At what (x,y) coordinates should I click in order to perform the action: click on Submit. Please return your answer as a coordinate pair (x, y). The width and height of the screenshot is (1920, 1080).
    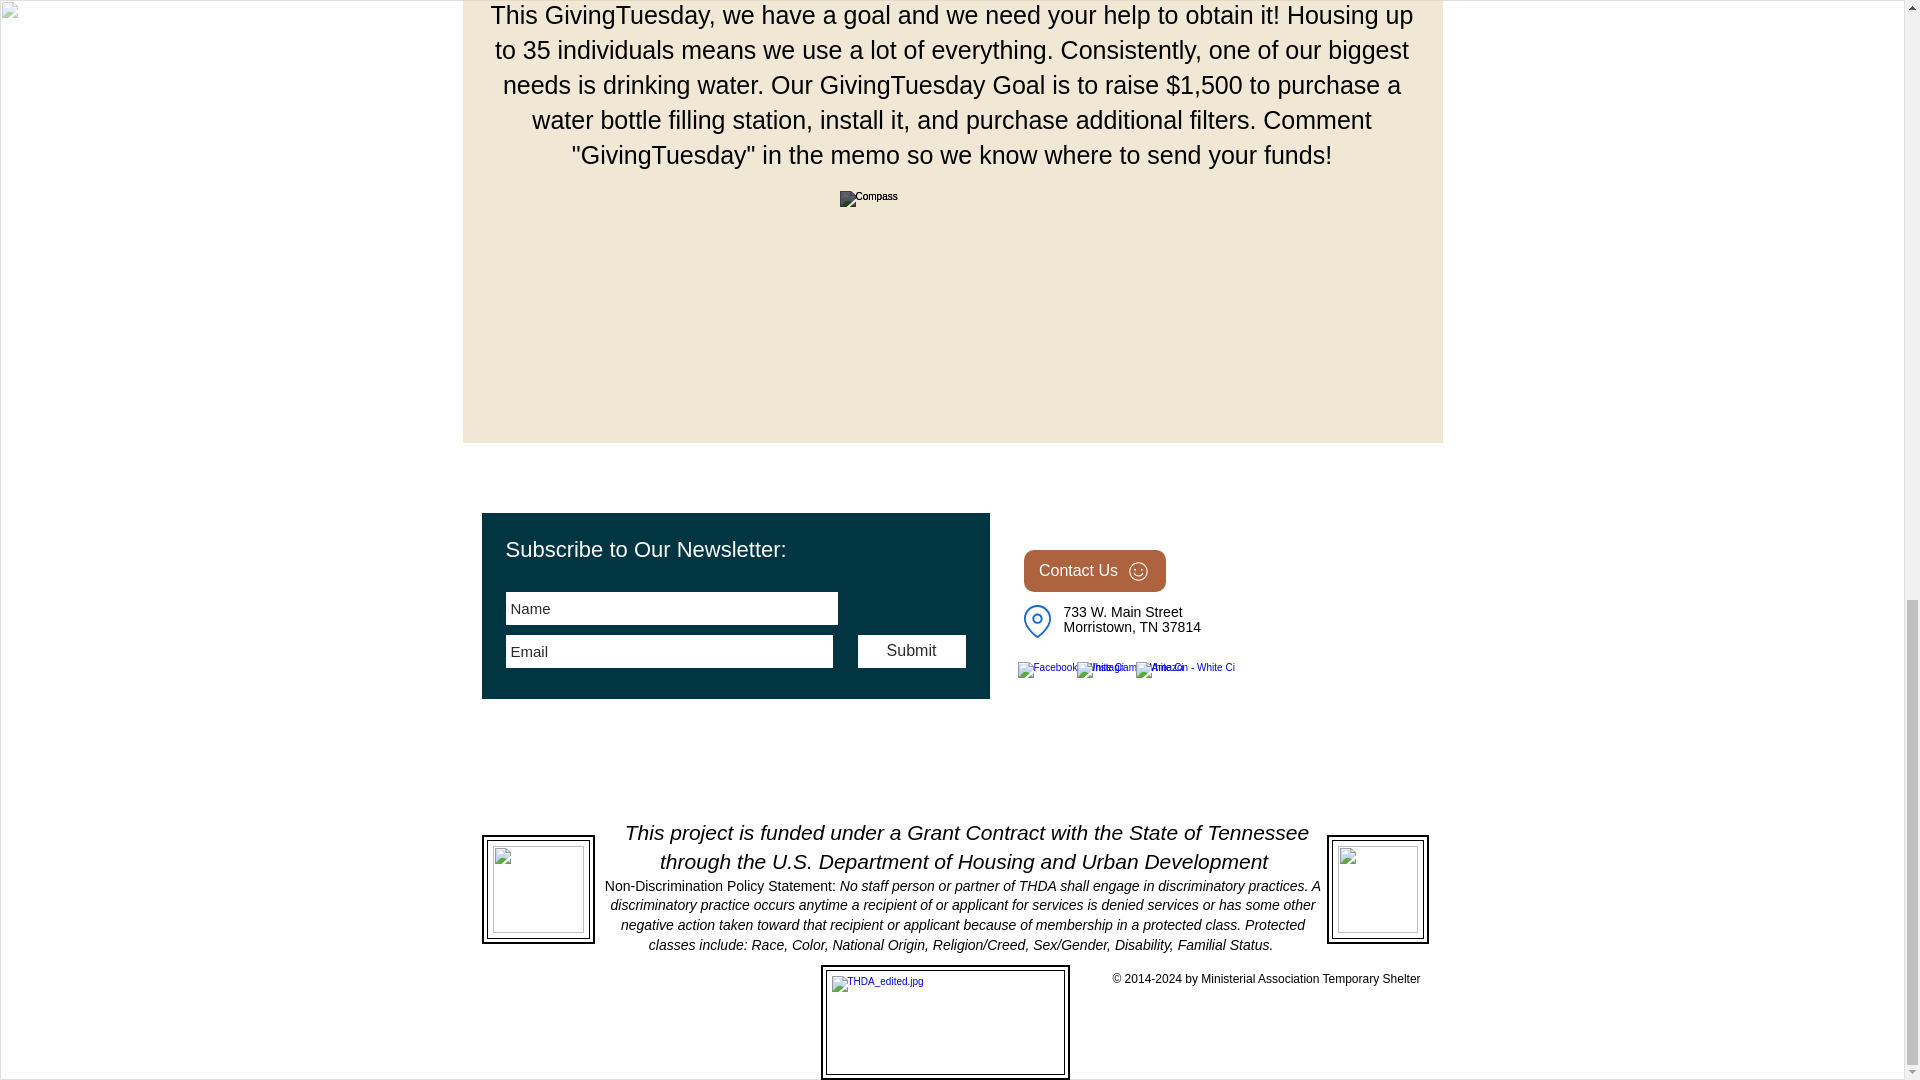
    Looking at the image, I should click on (912, 652).